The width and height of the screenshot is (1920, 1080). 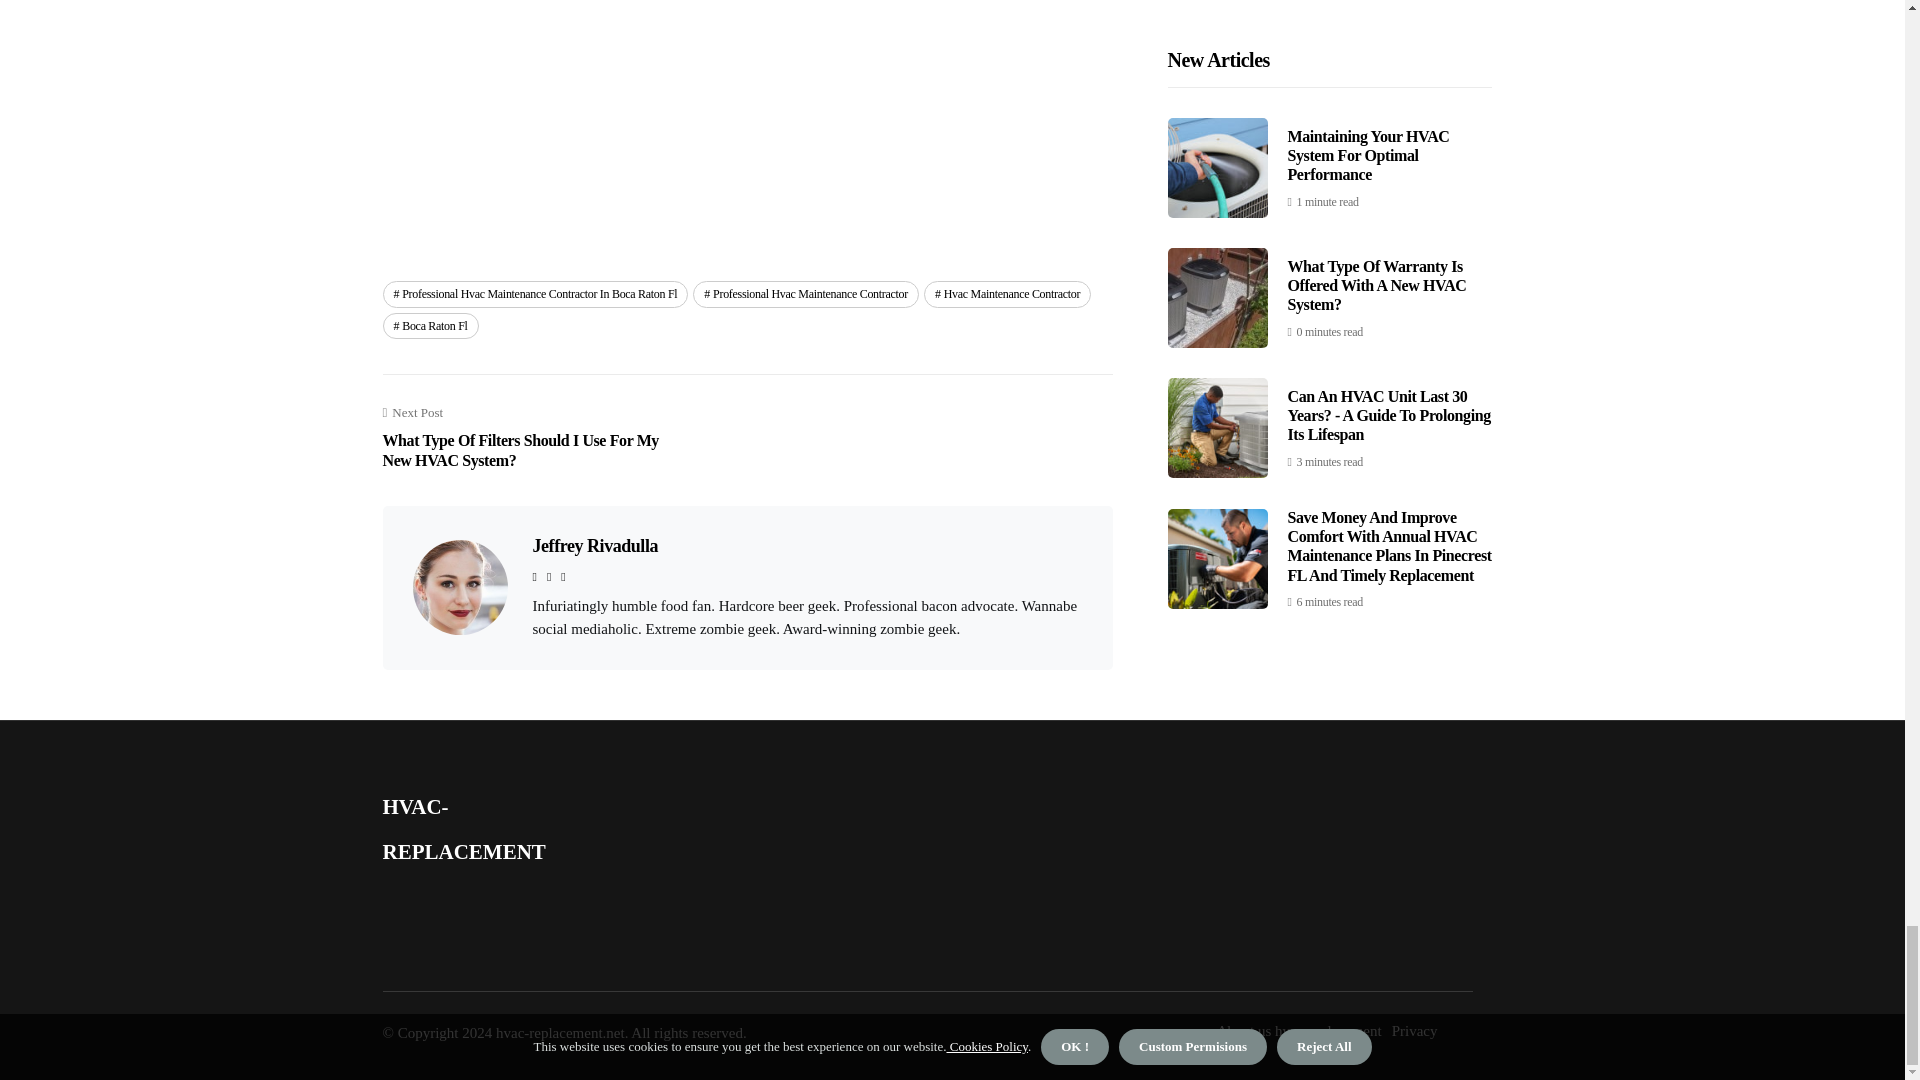 I want to click on Professional Hvac Maintenance Contractor, so click(x=806, y=293).